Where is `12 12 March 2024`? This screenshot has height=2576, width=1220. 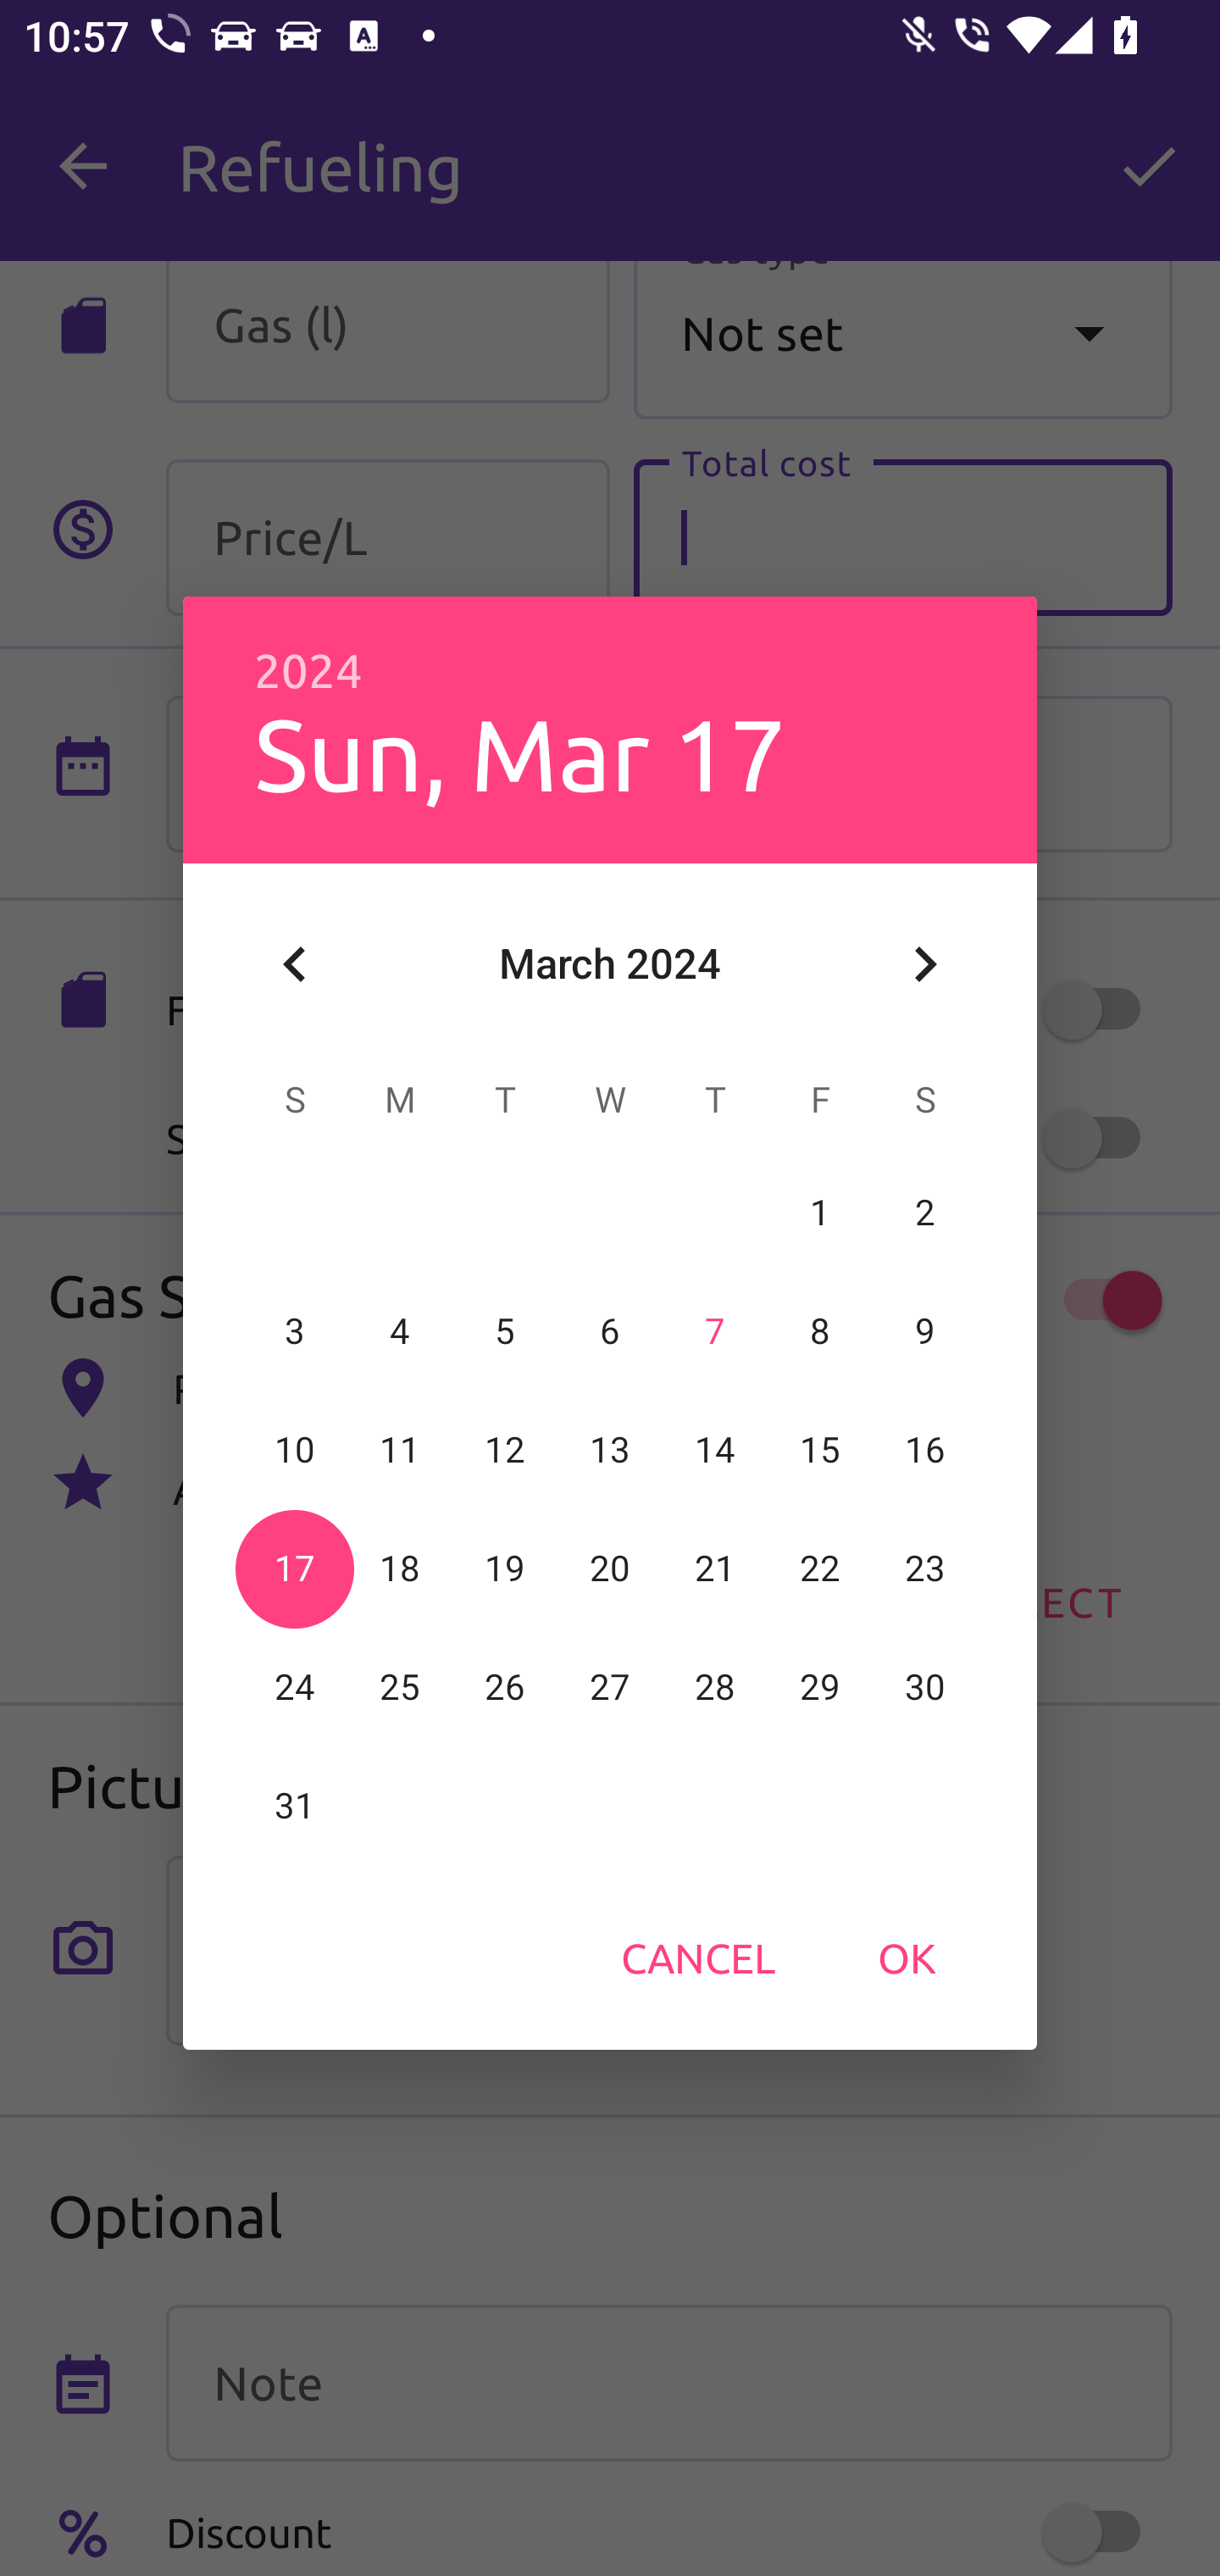 12 12 March 2024 is located at coordinates (505, 1450).